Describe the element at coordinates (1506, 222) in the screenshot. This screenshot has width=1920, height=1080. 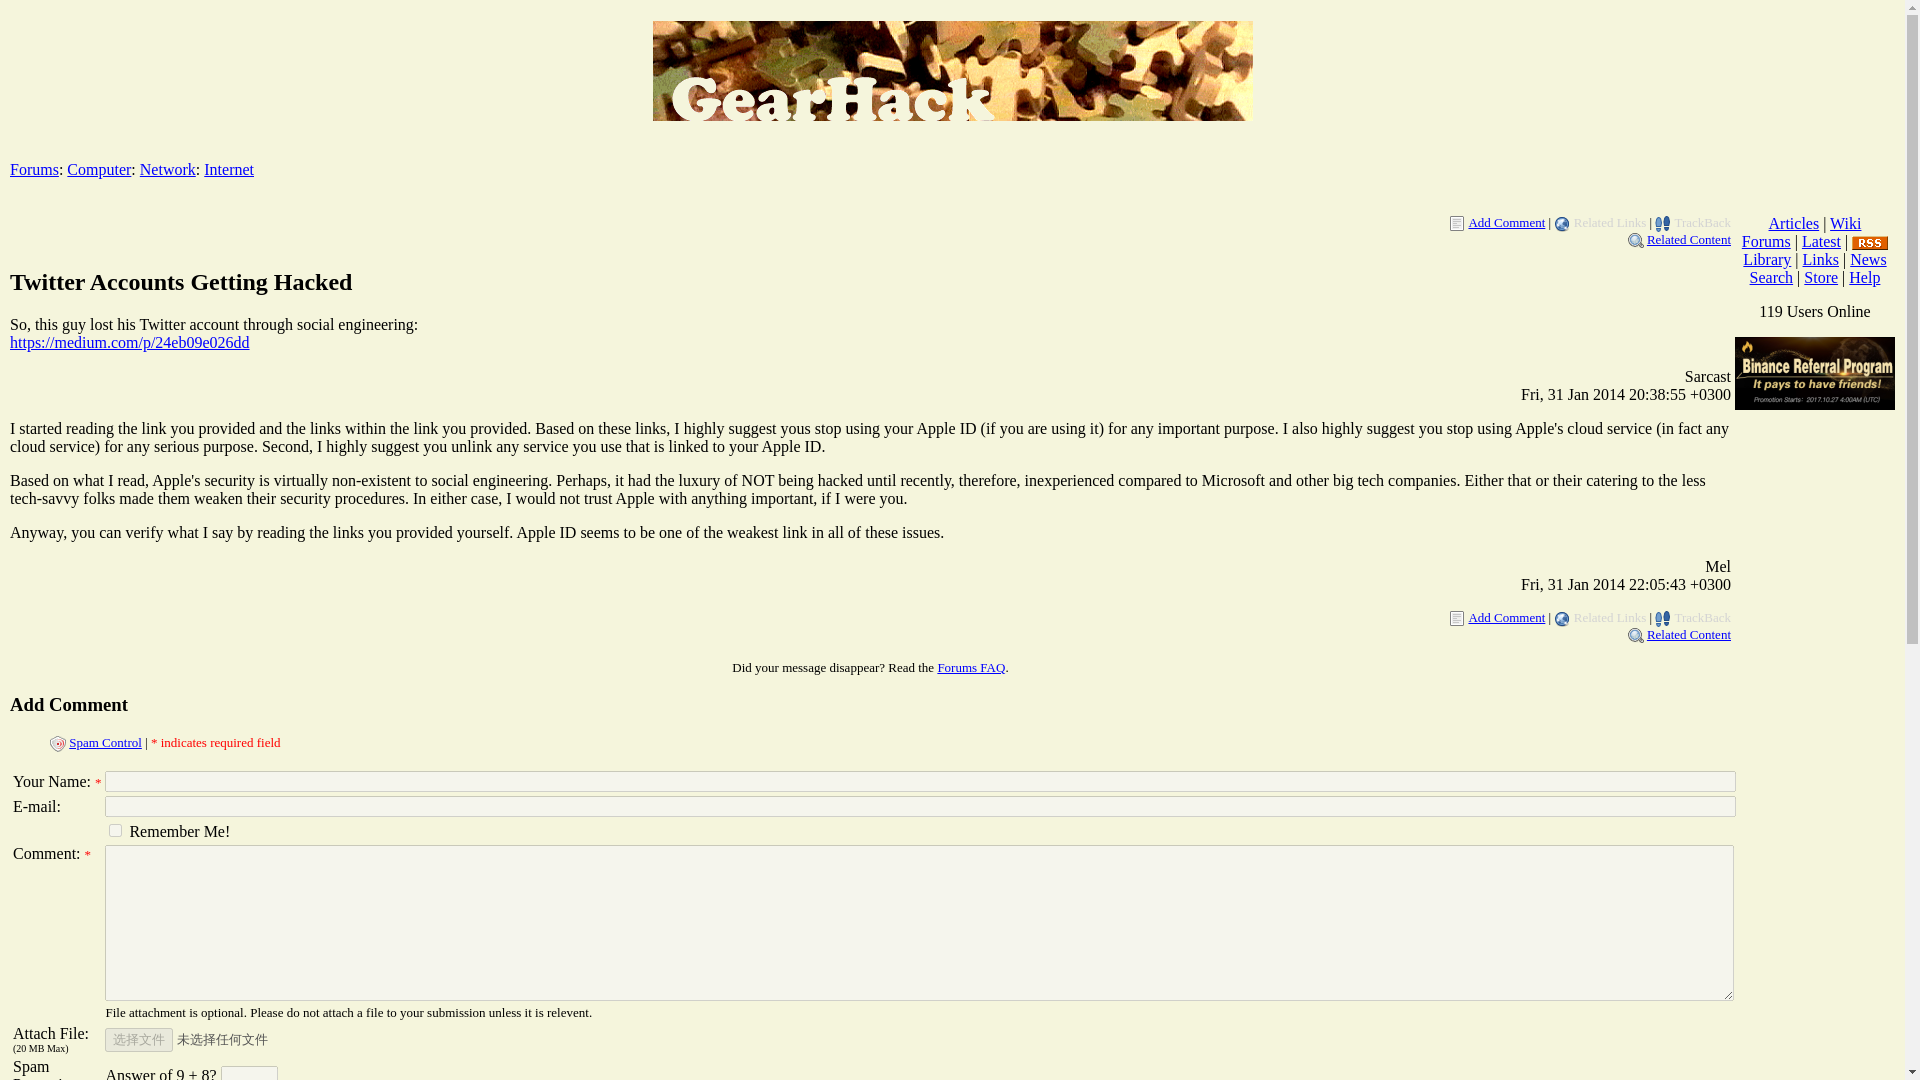
I see `Add Comment` at that location.